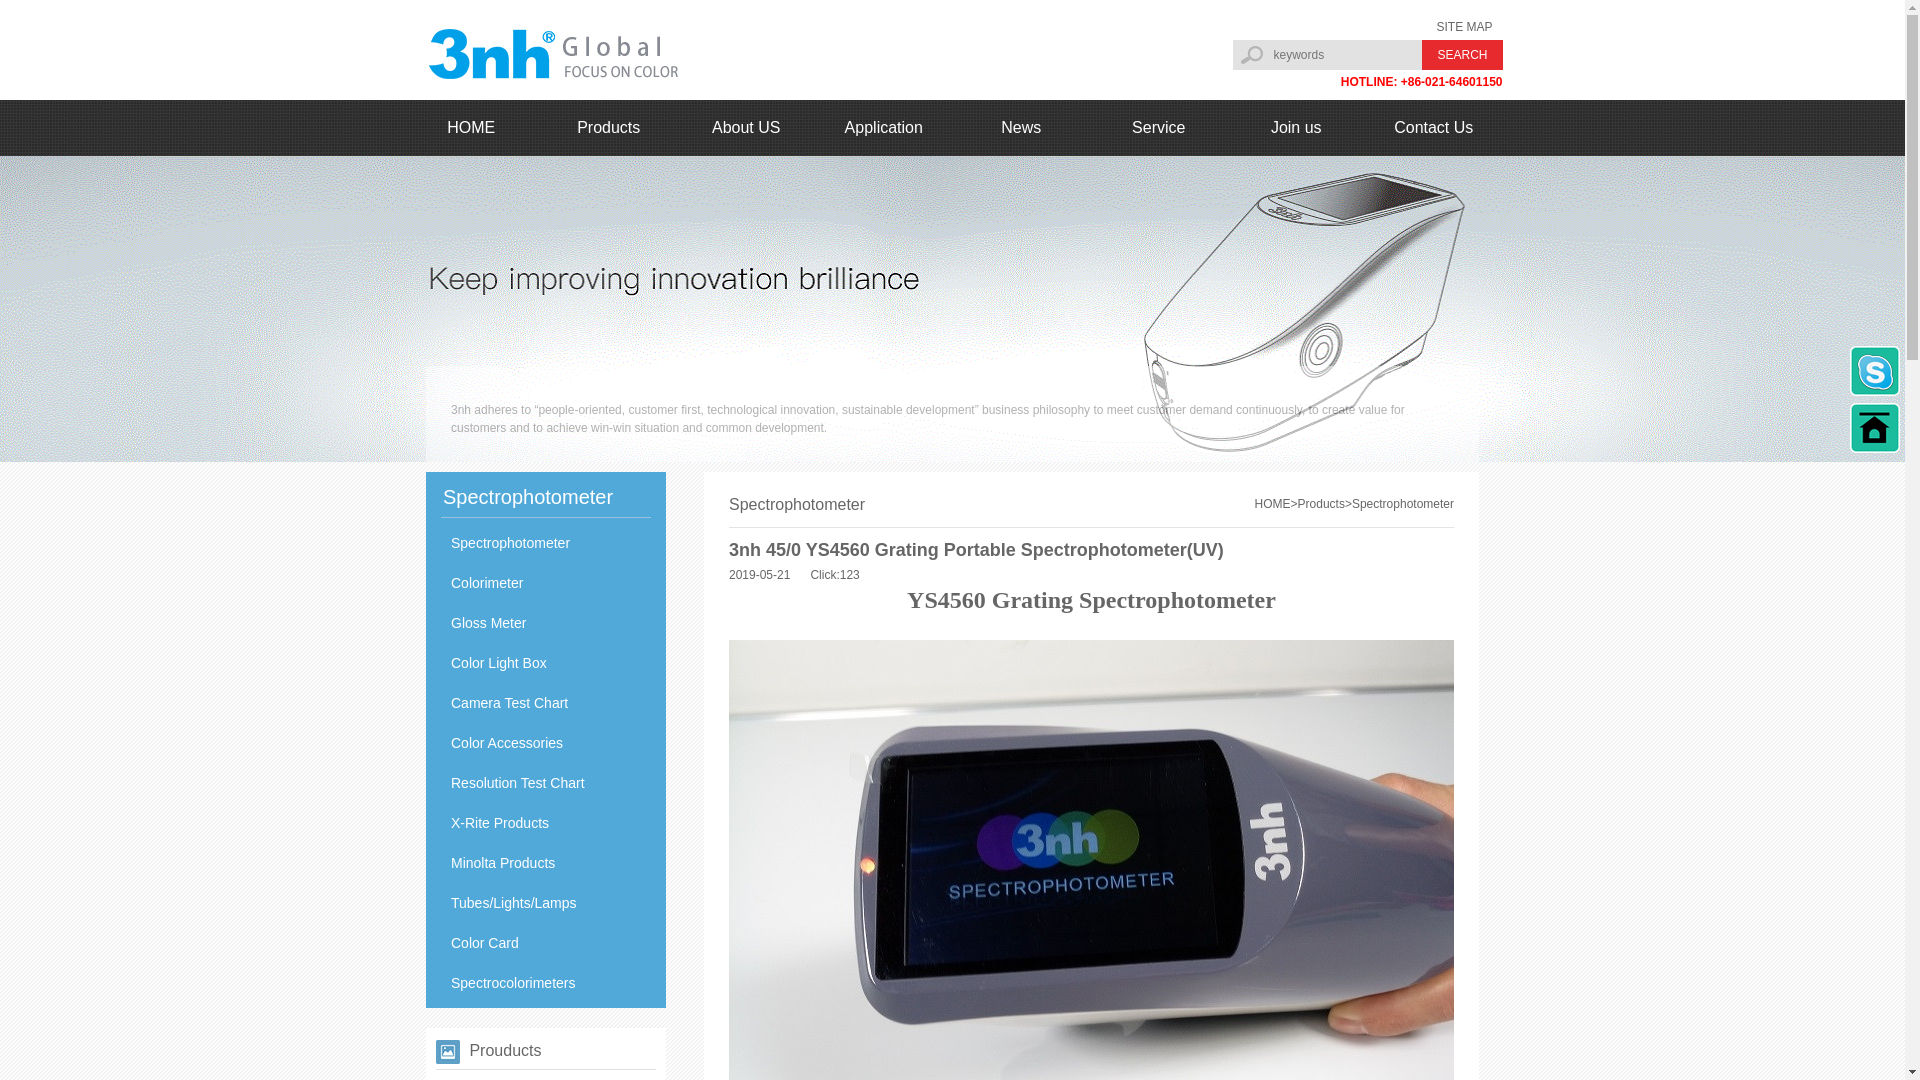 This screenshot has height=1080, width=1920. Describe the element at coordinates (1322, 504) in the screenshot. I see `Products` at that location.